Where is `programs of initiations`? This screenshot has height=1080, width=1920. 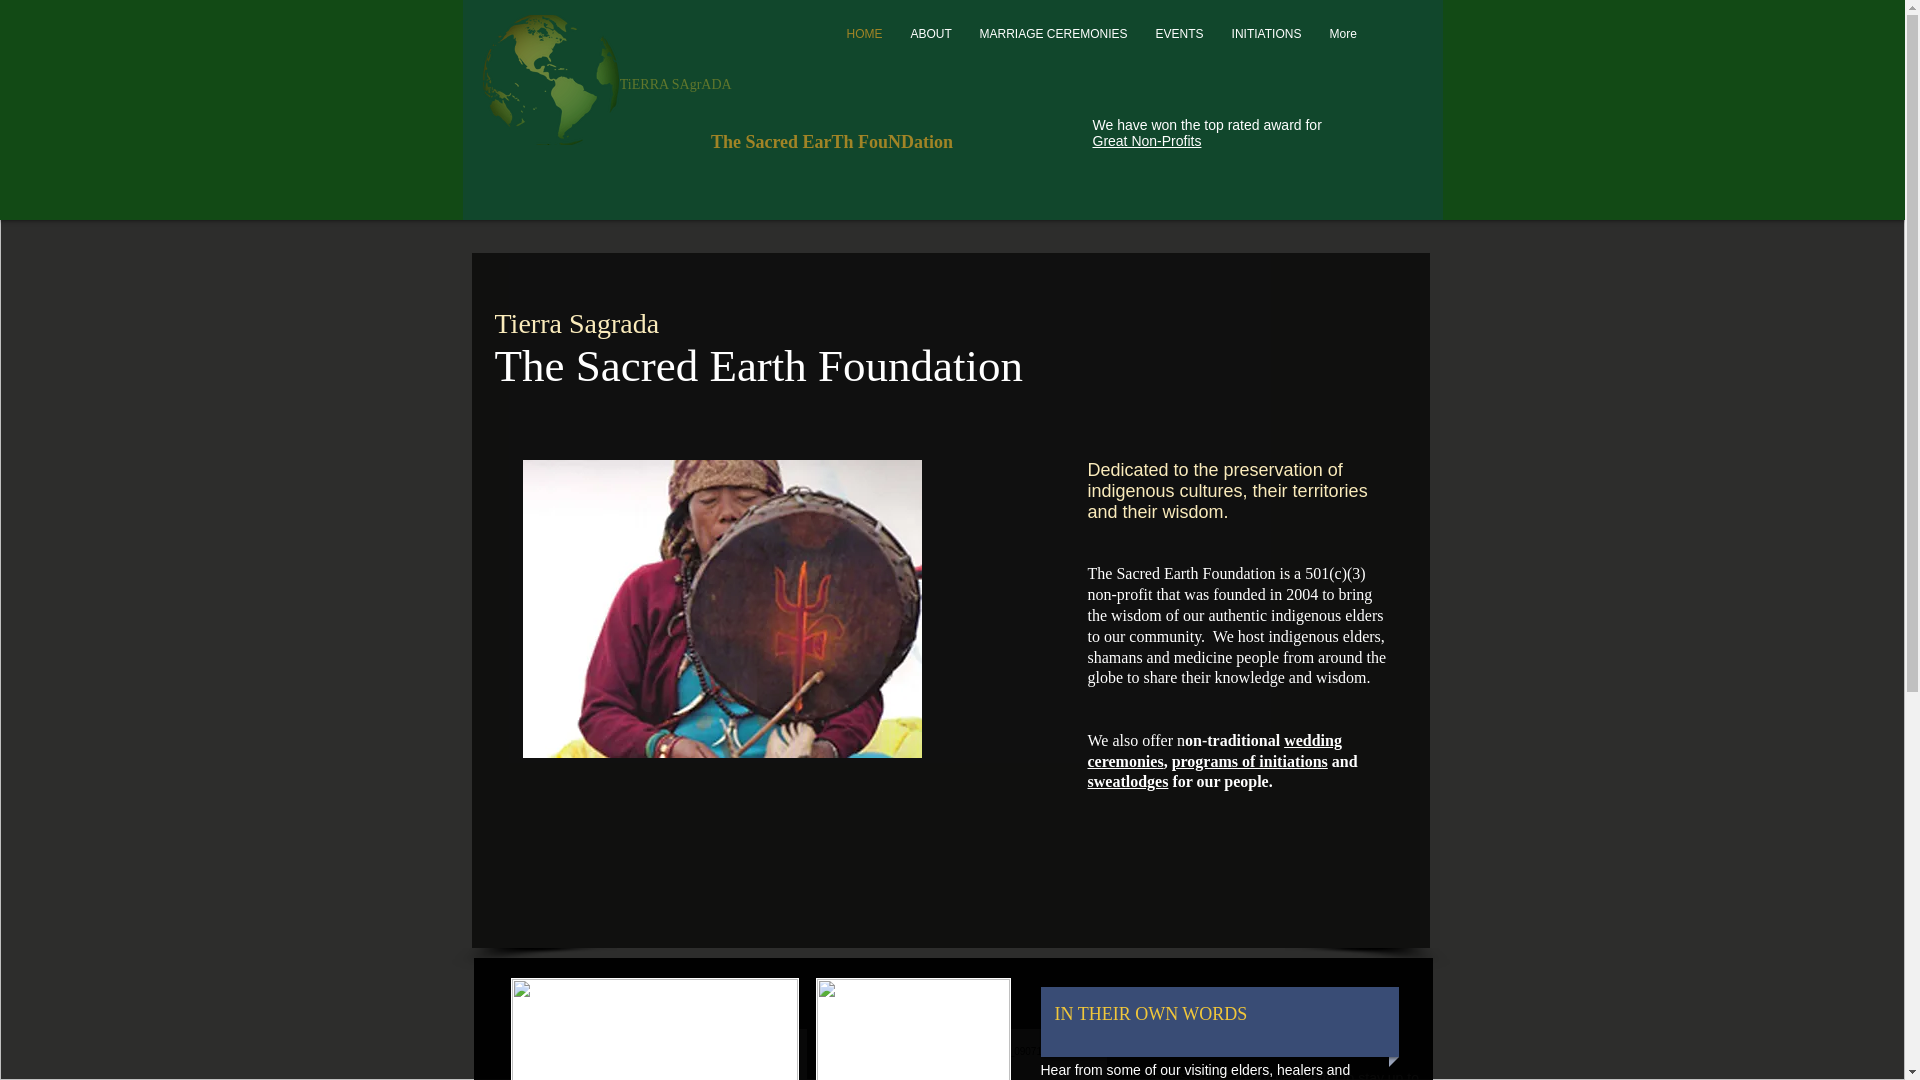 programs of initiations is located at coordinates (1250, 761).